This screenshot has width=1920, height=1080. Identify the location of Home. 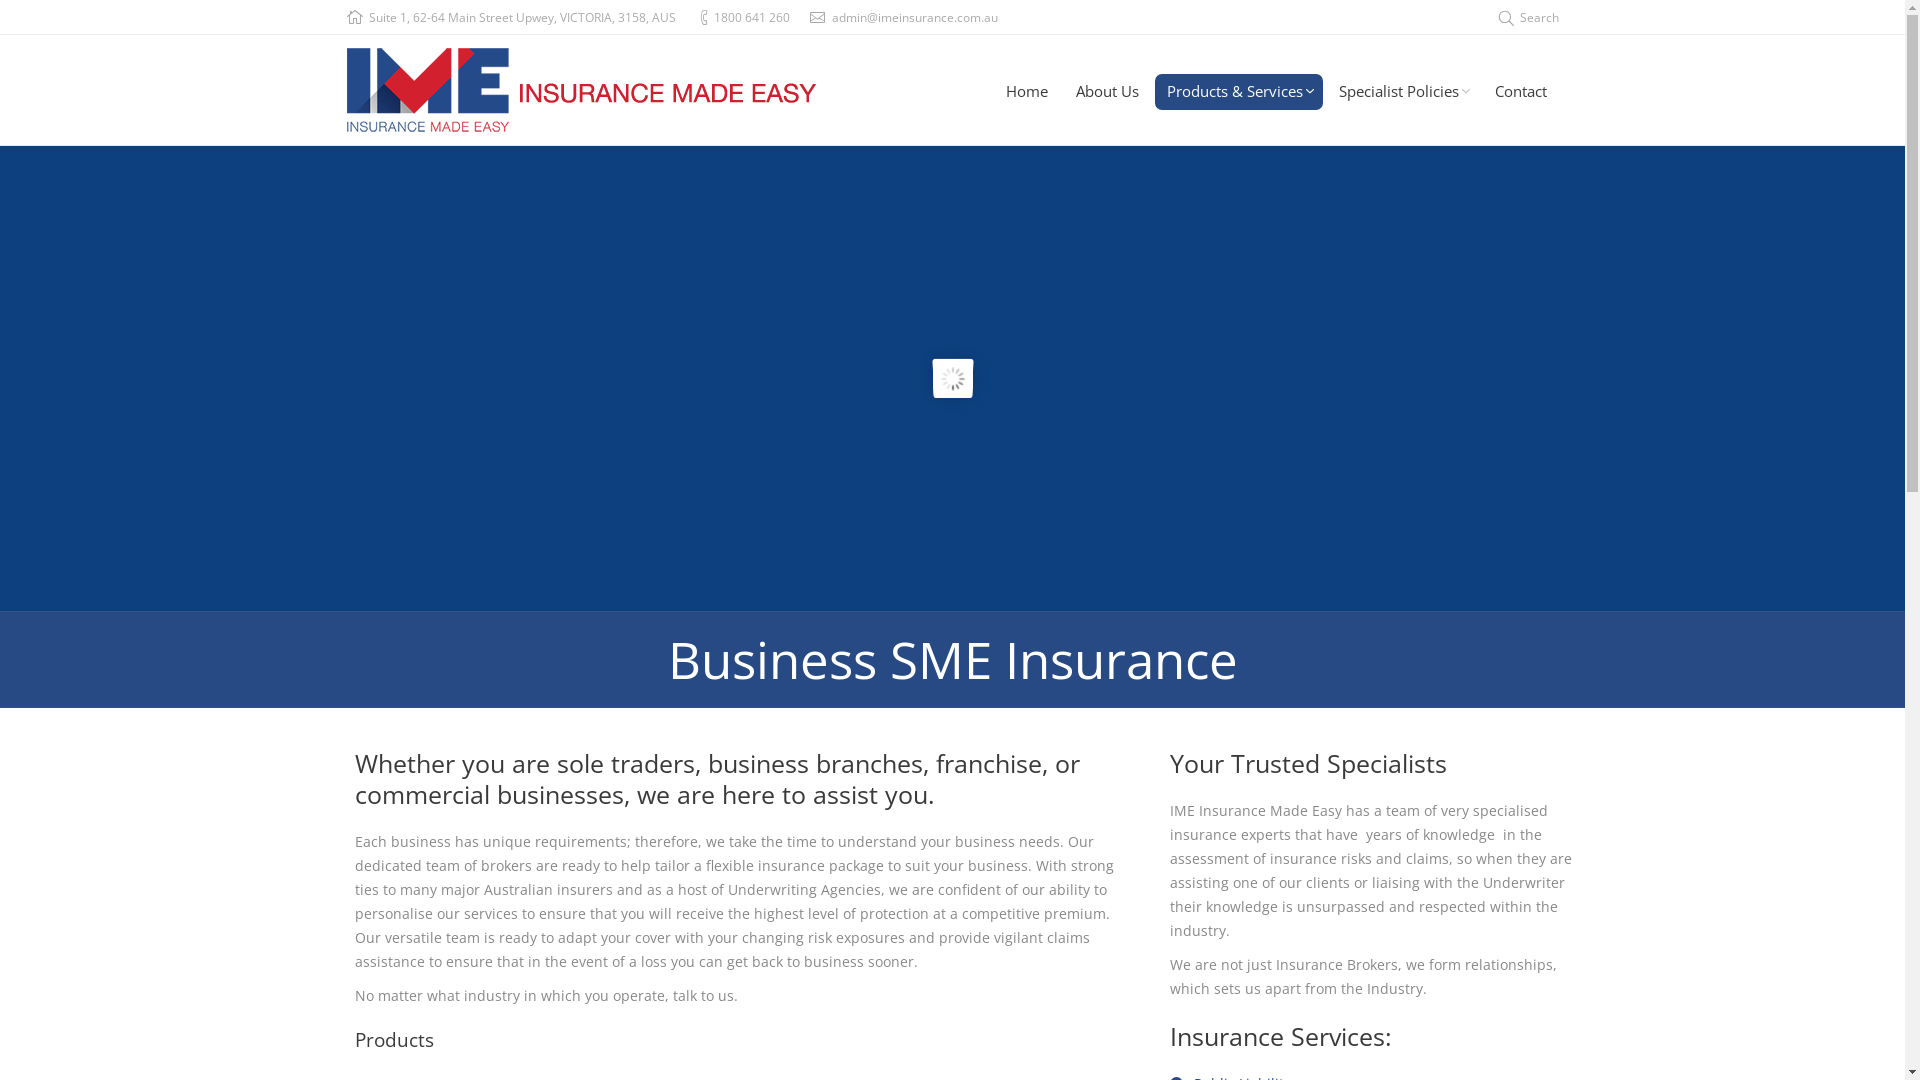
(1027, 92).